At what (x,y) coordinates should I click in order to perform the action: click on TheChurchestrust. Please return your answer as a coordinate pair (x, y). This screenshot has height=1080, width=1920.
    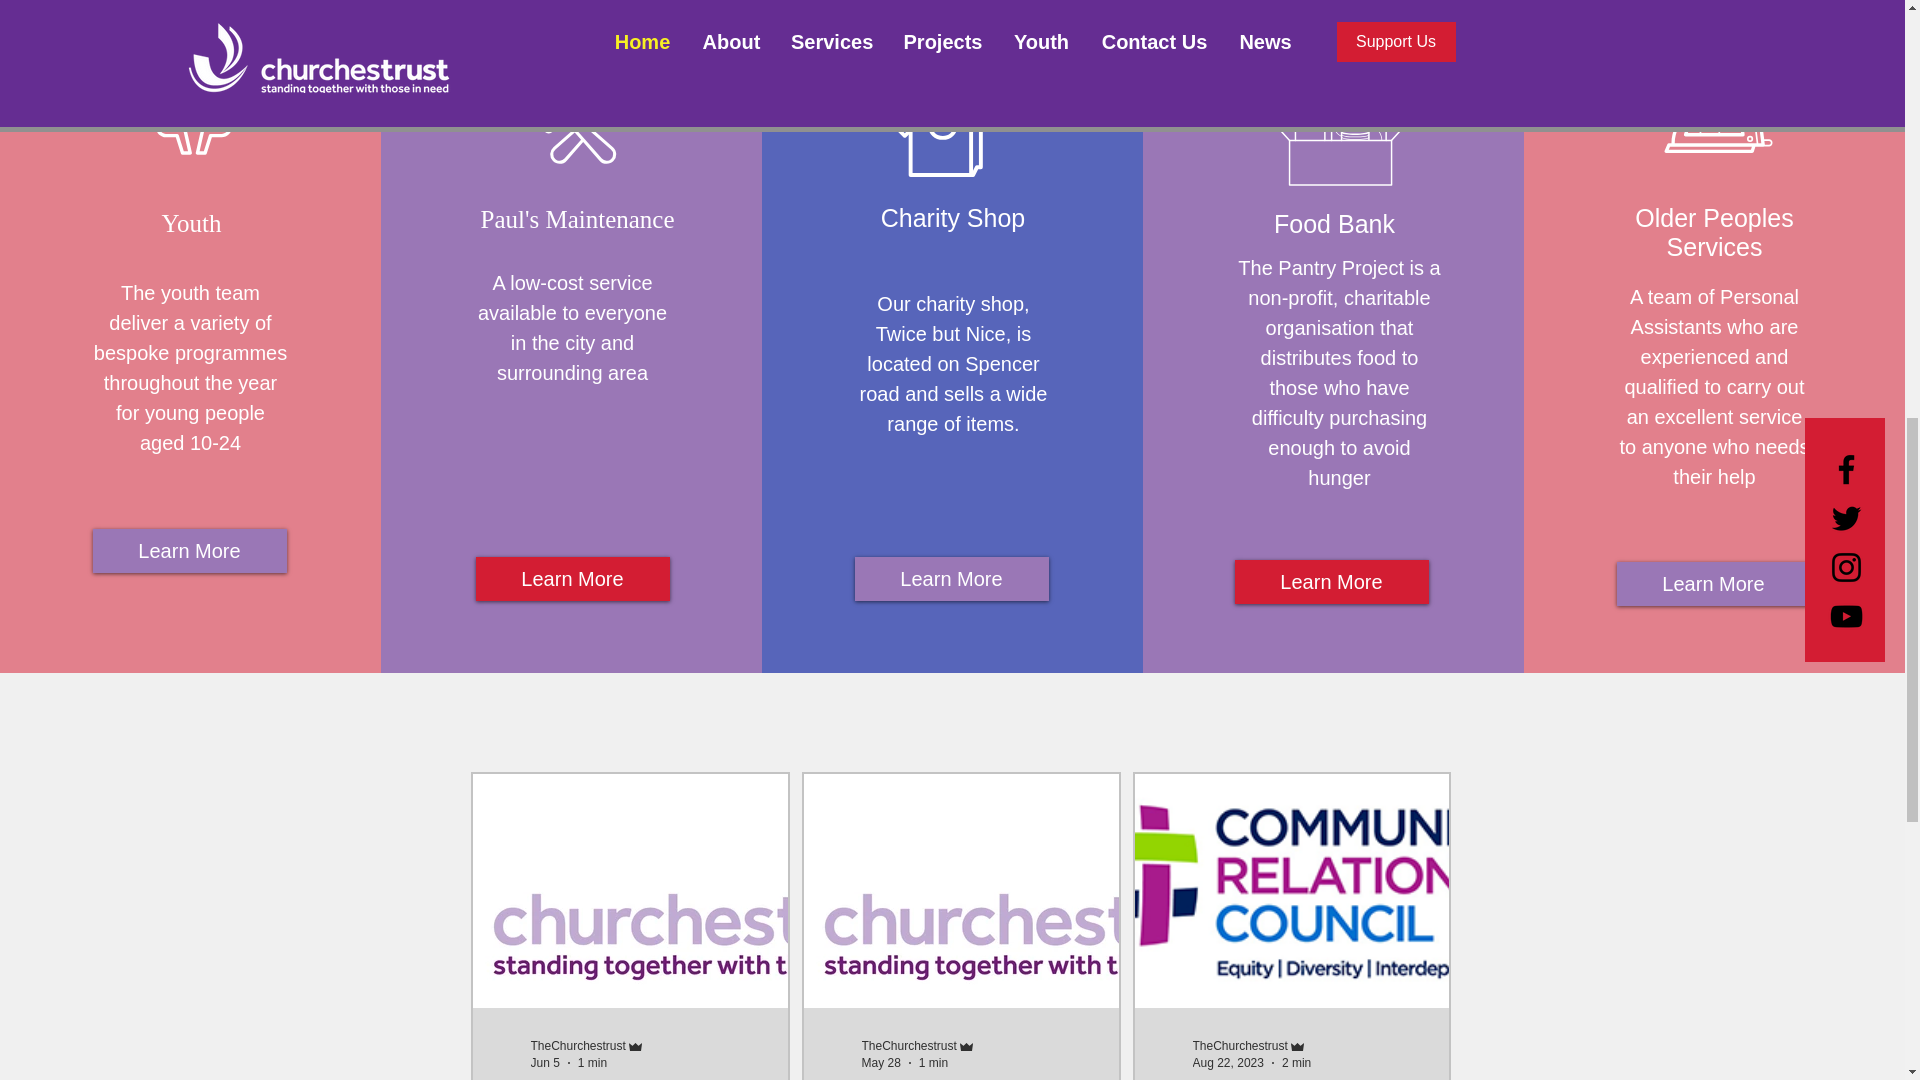
    Looking at the image, I should click on (1239, 1046).